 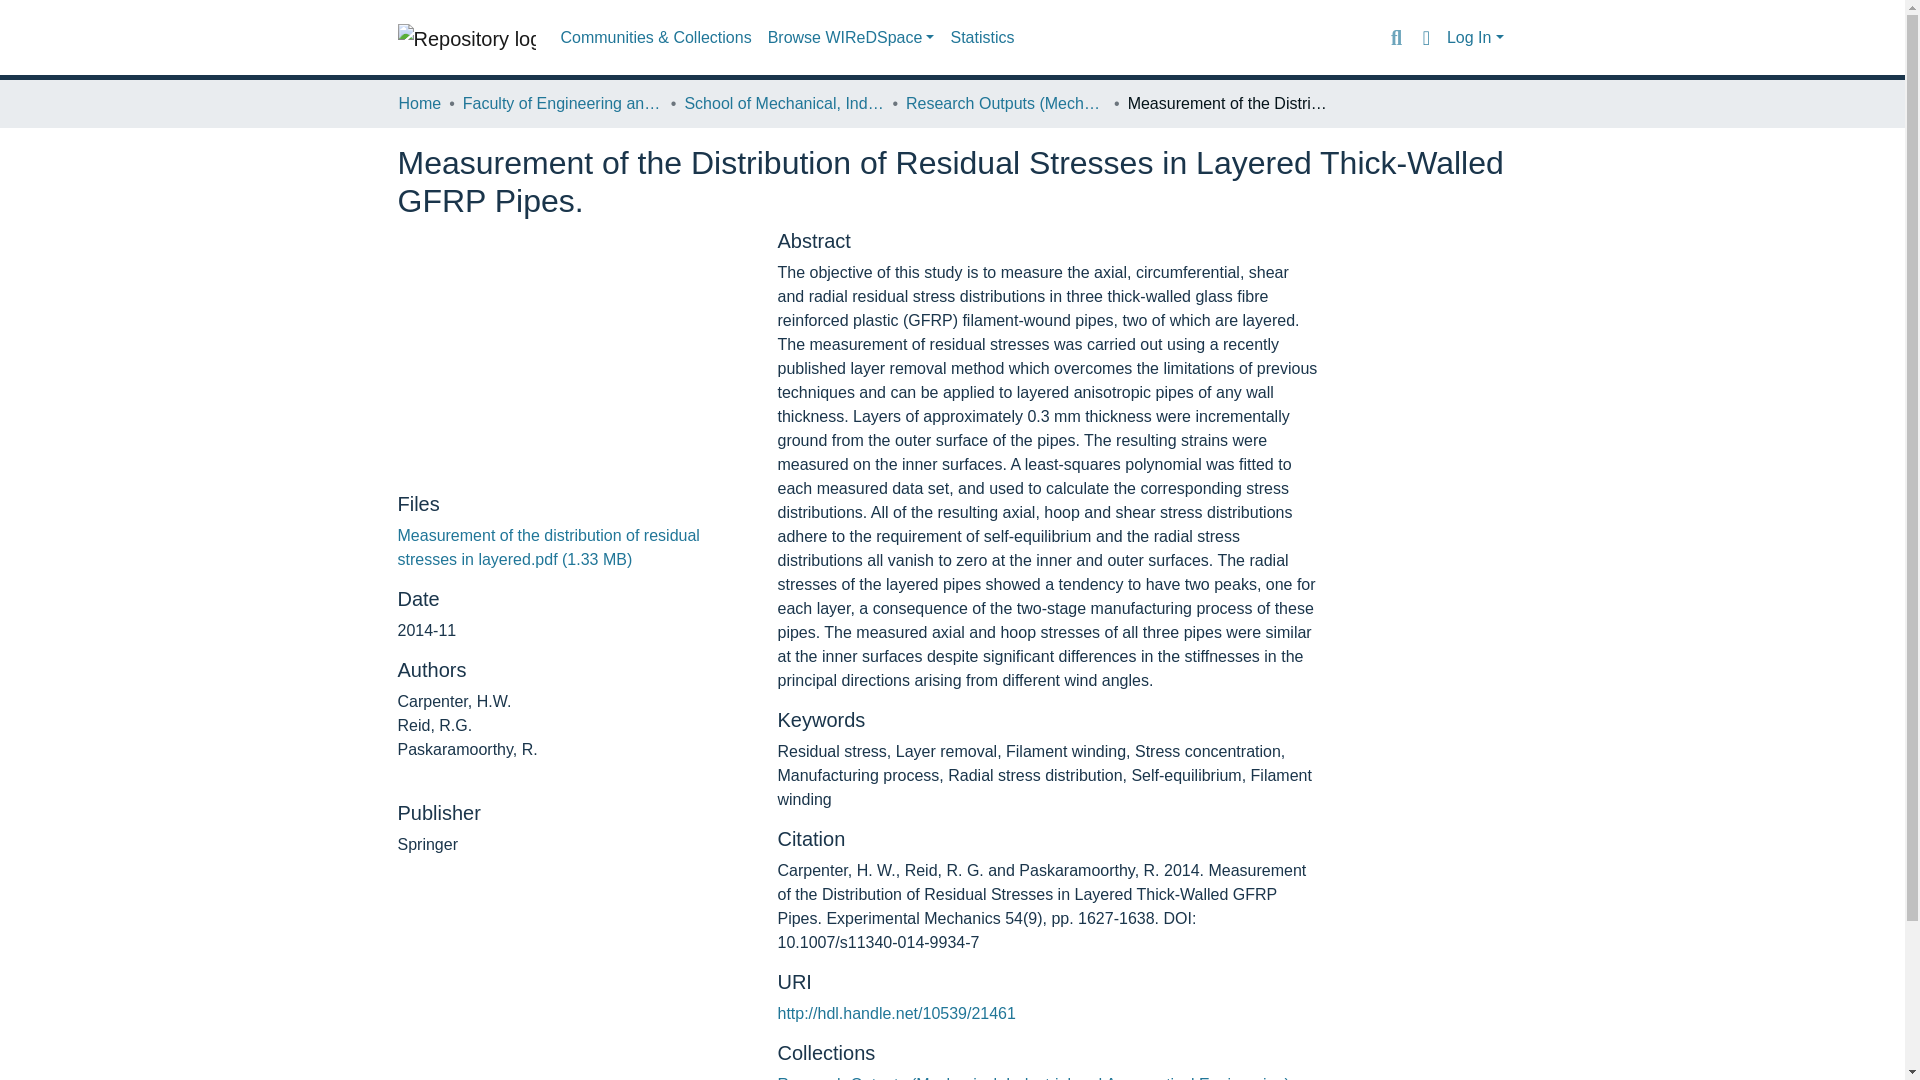 I want to click on Log In, so click(x=1475, y=38).